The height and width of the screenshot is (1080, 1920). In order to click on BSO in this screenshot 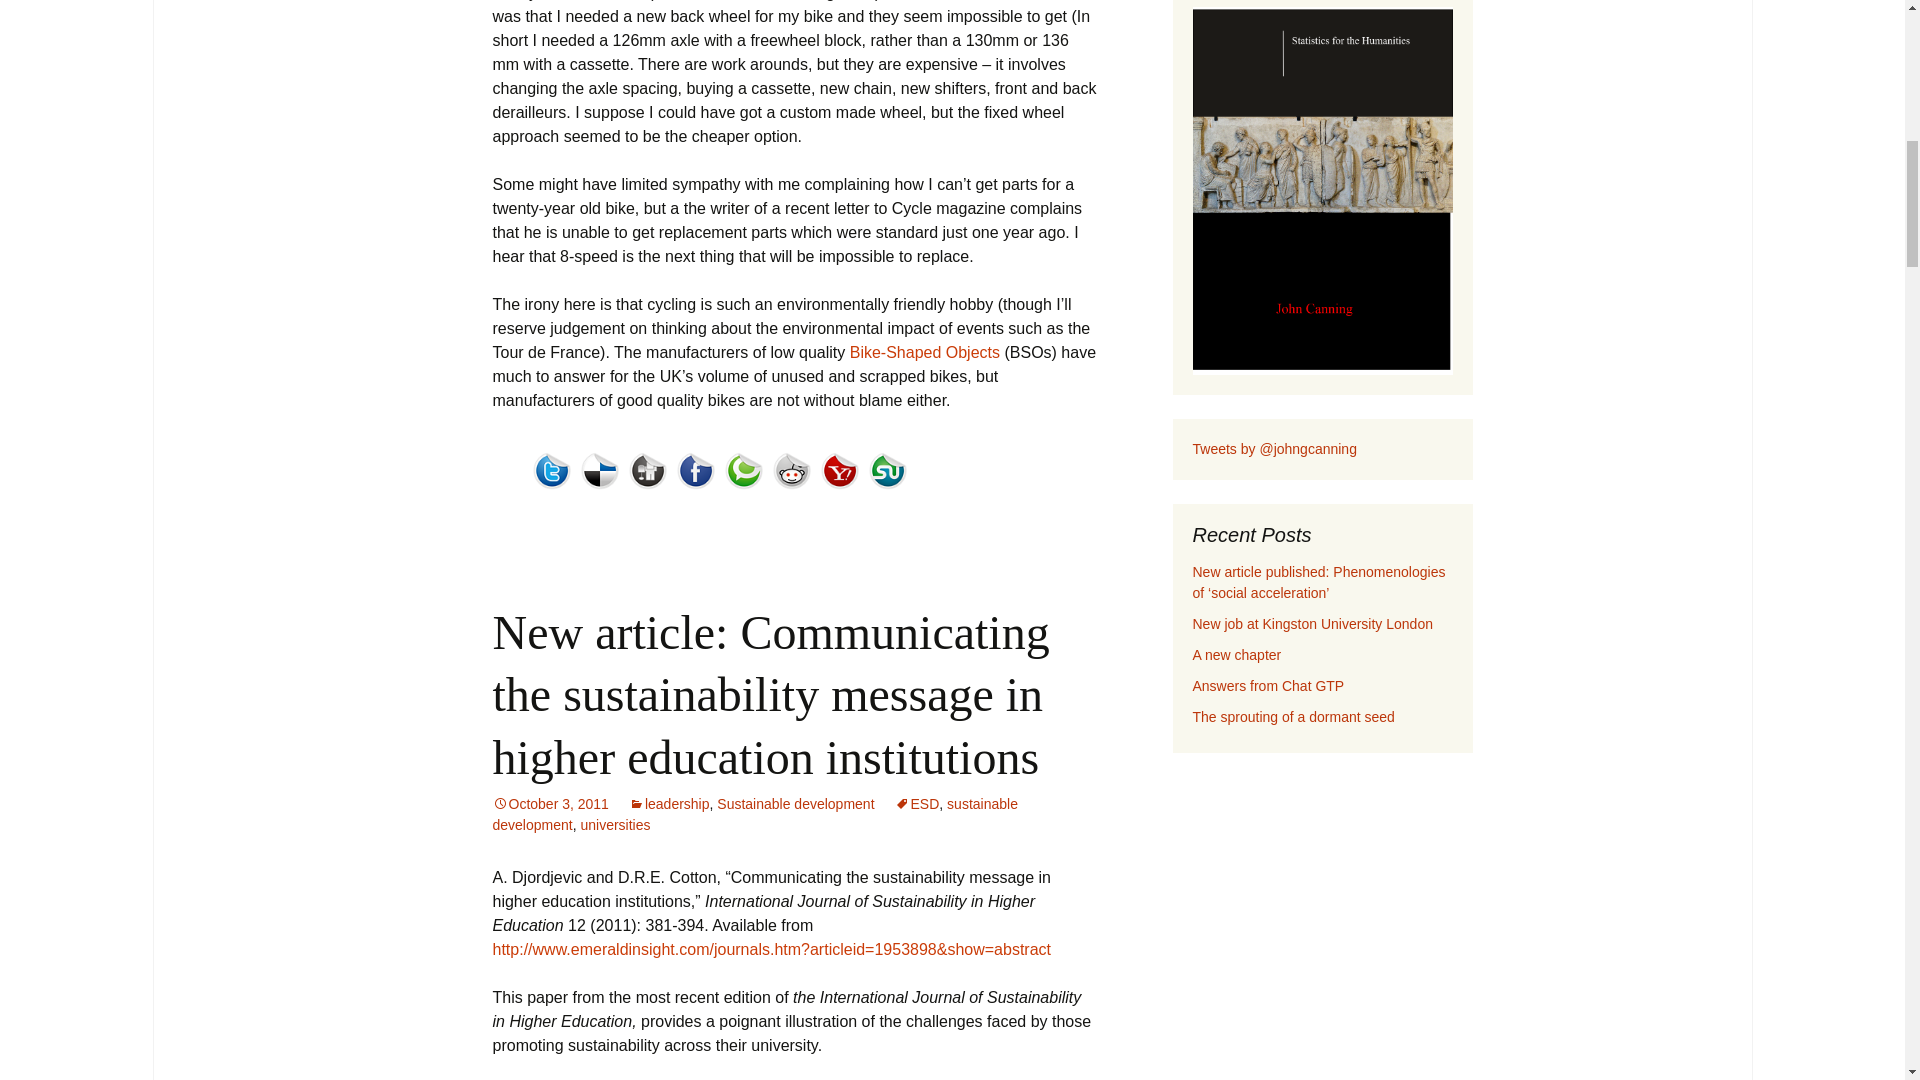, I will do `click(925, 352)`.